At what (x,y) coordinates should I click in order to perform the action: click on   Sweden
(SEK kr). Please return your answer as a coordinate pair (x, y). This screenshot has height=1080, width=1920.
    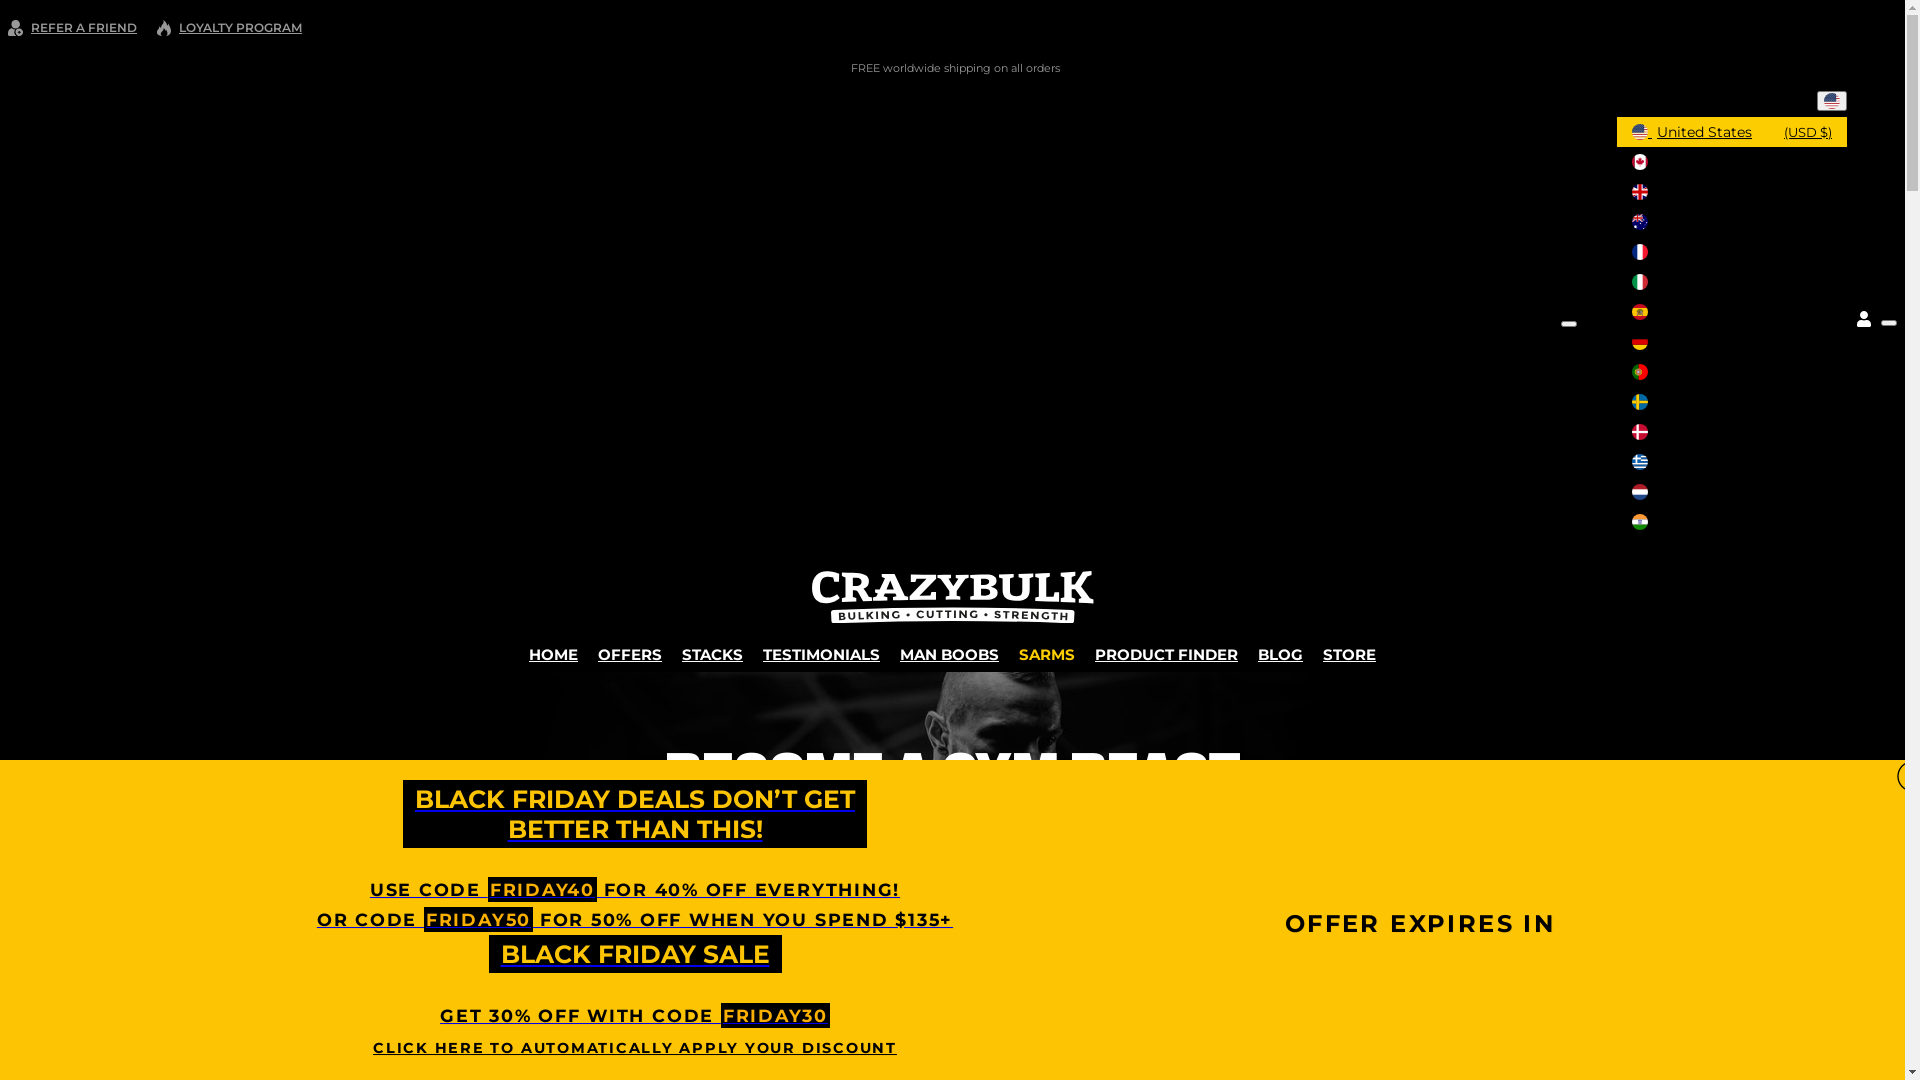
    Looking at the image, I should click on (1732, 402).